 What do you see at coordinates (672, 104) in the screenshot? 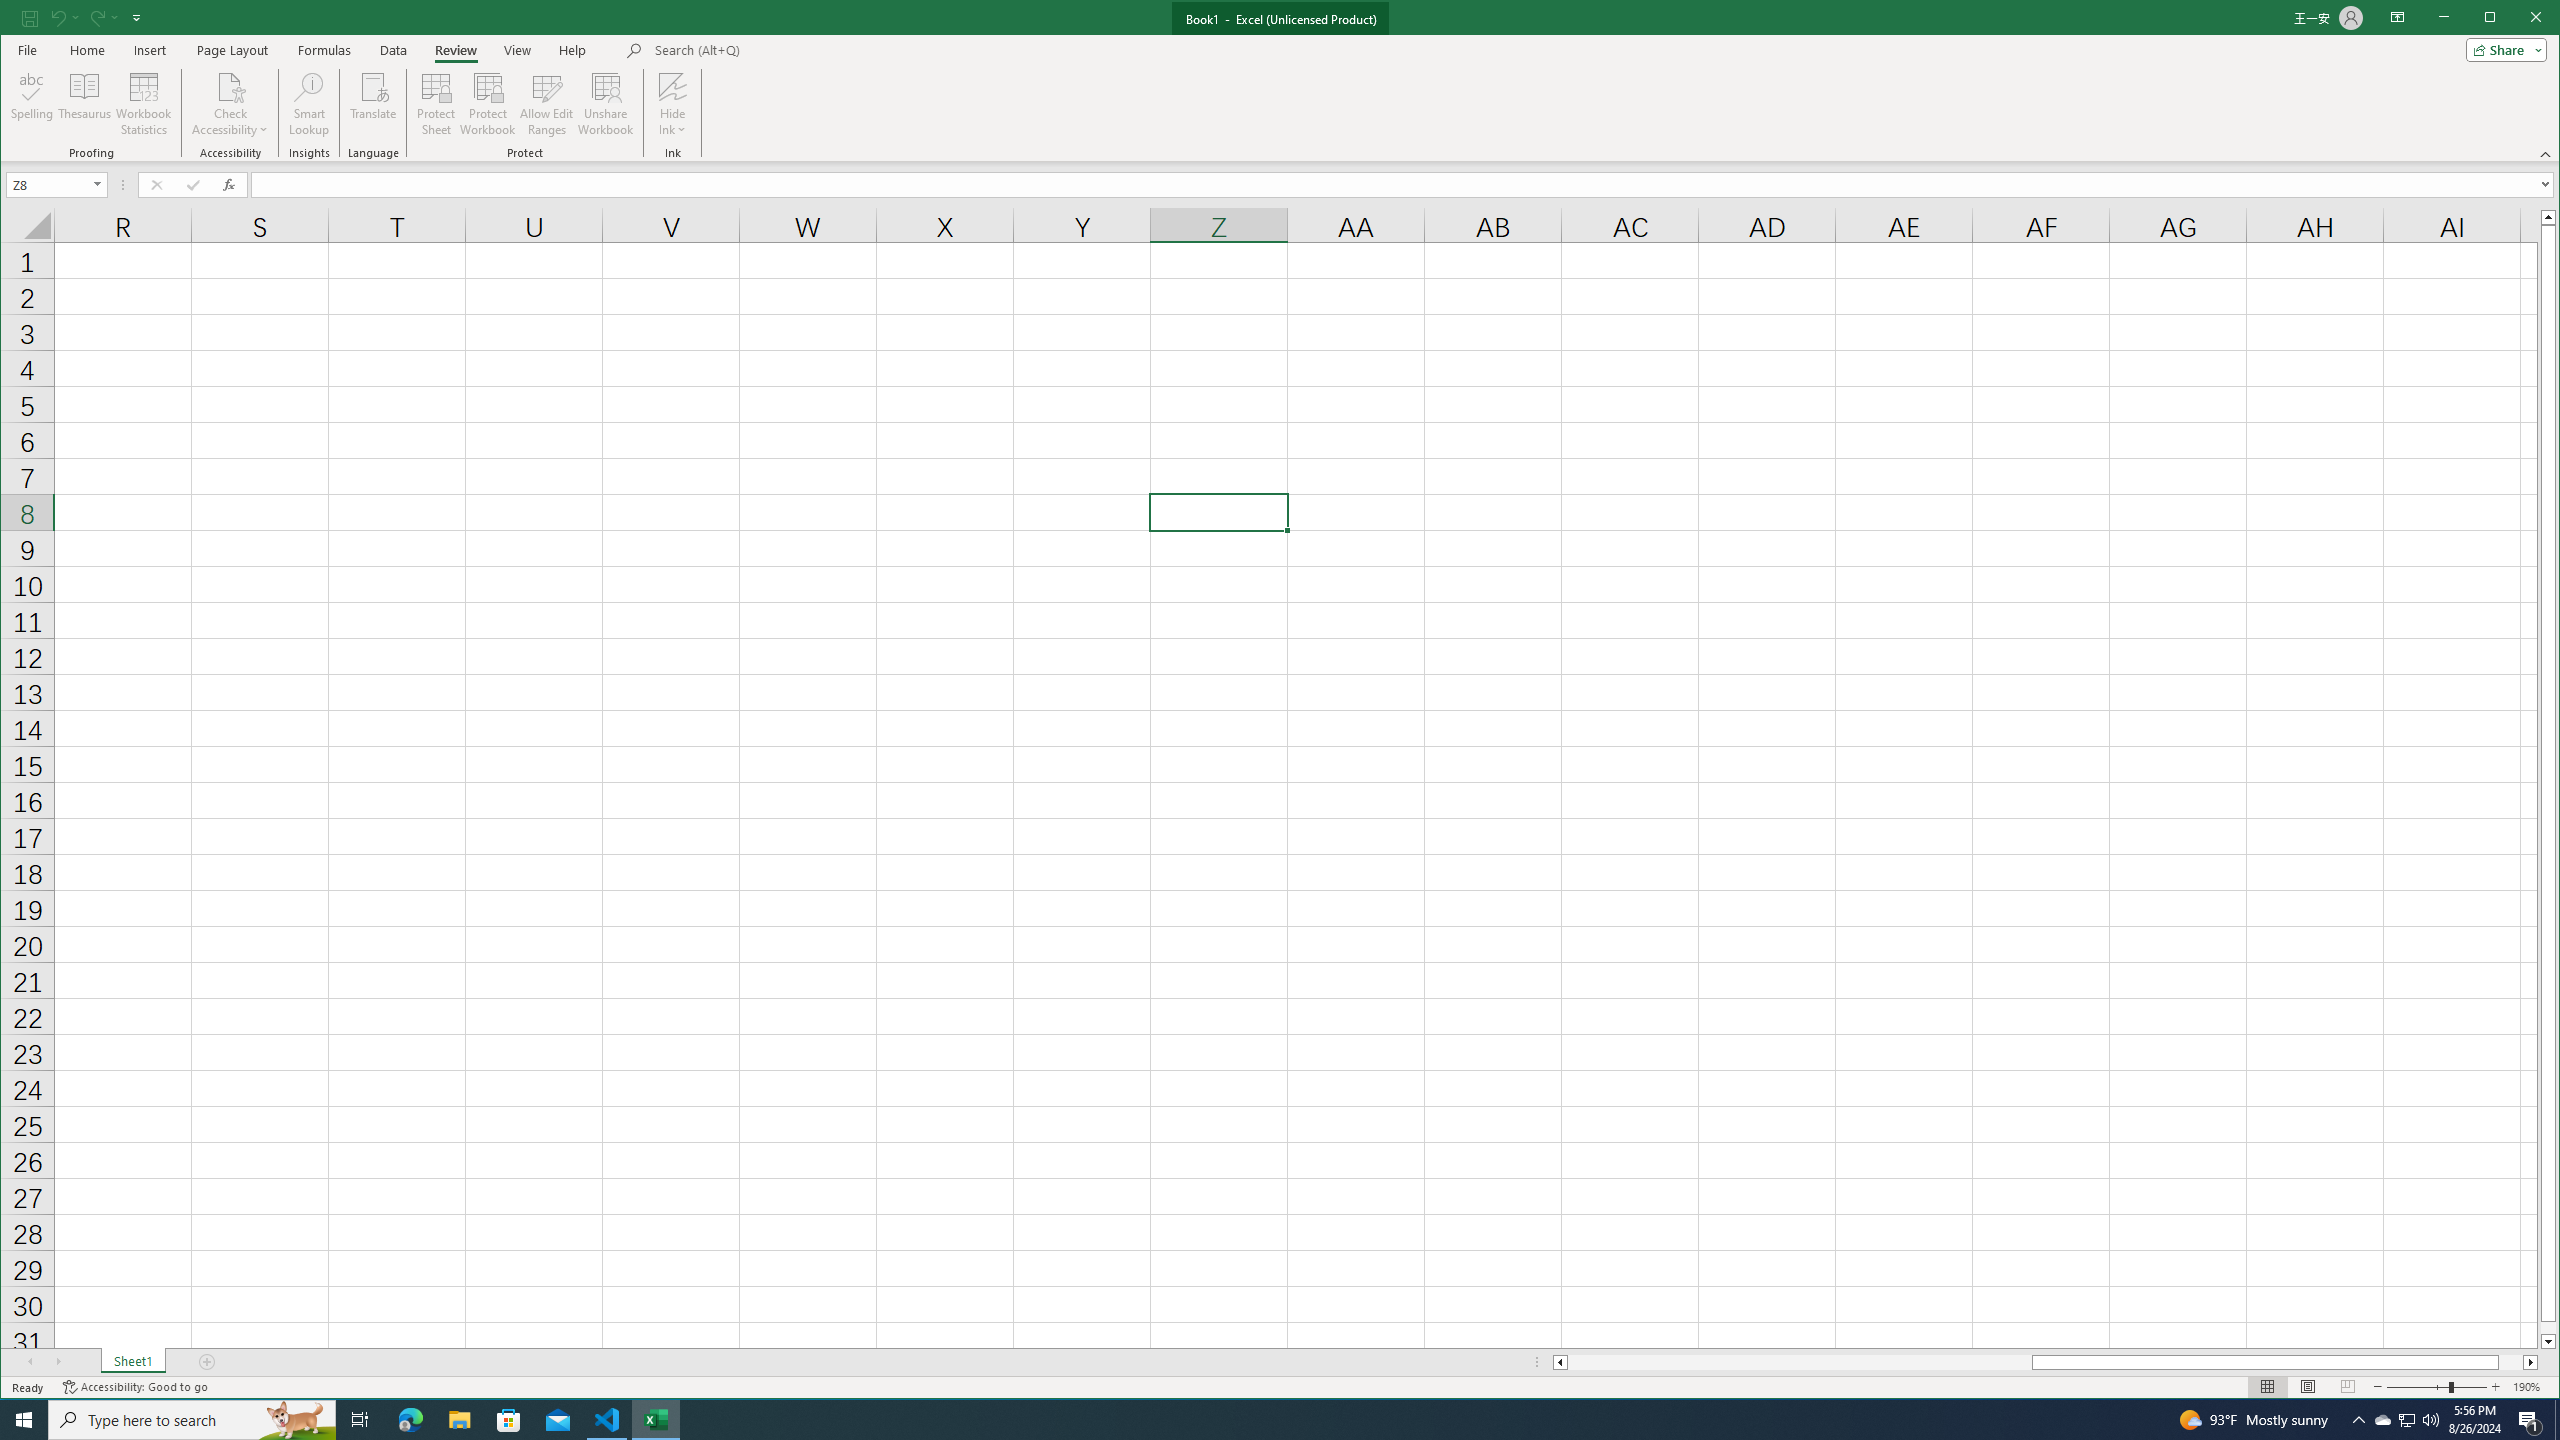
I see `Hide Ink` at bounding box center [672, 104].